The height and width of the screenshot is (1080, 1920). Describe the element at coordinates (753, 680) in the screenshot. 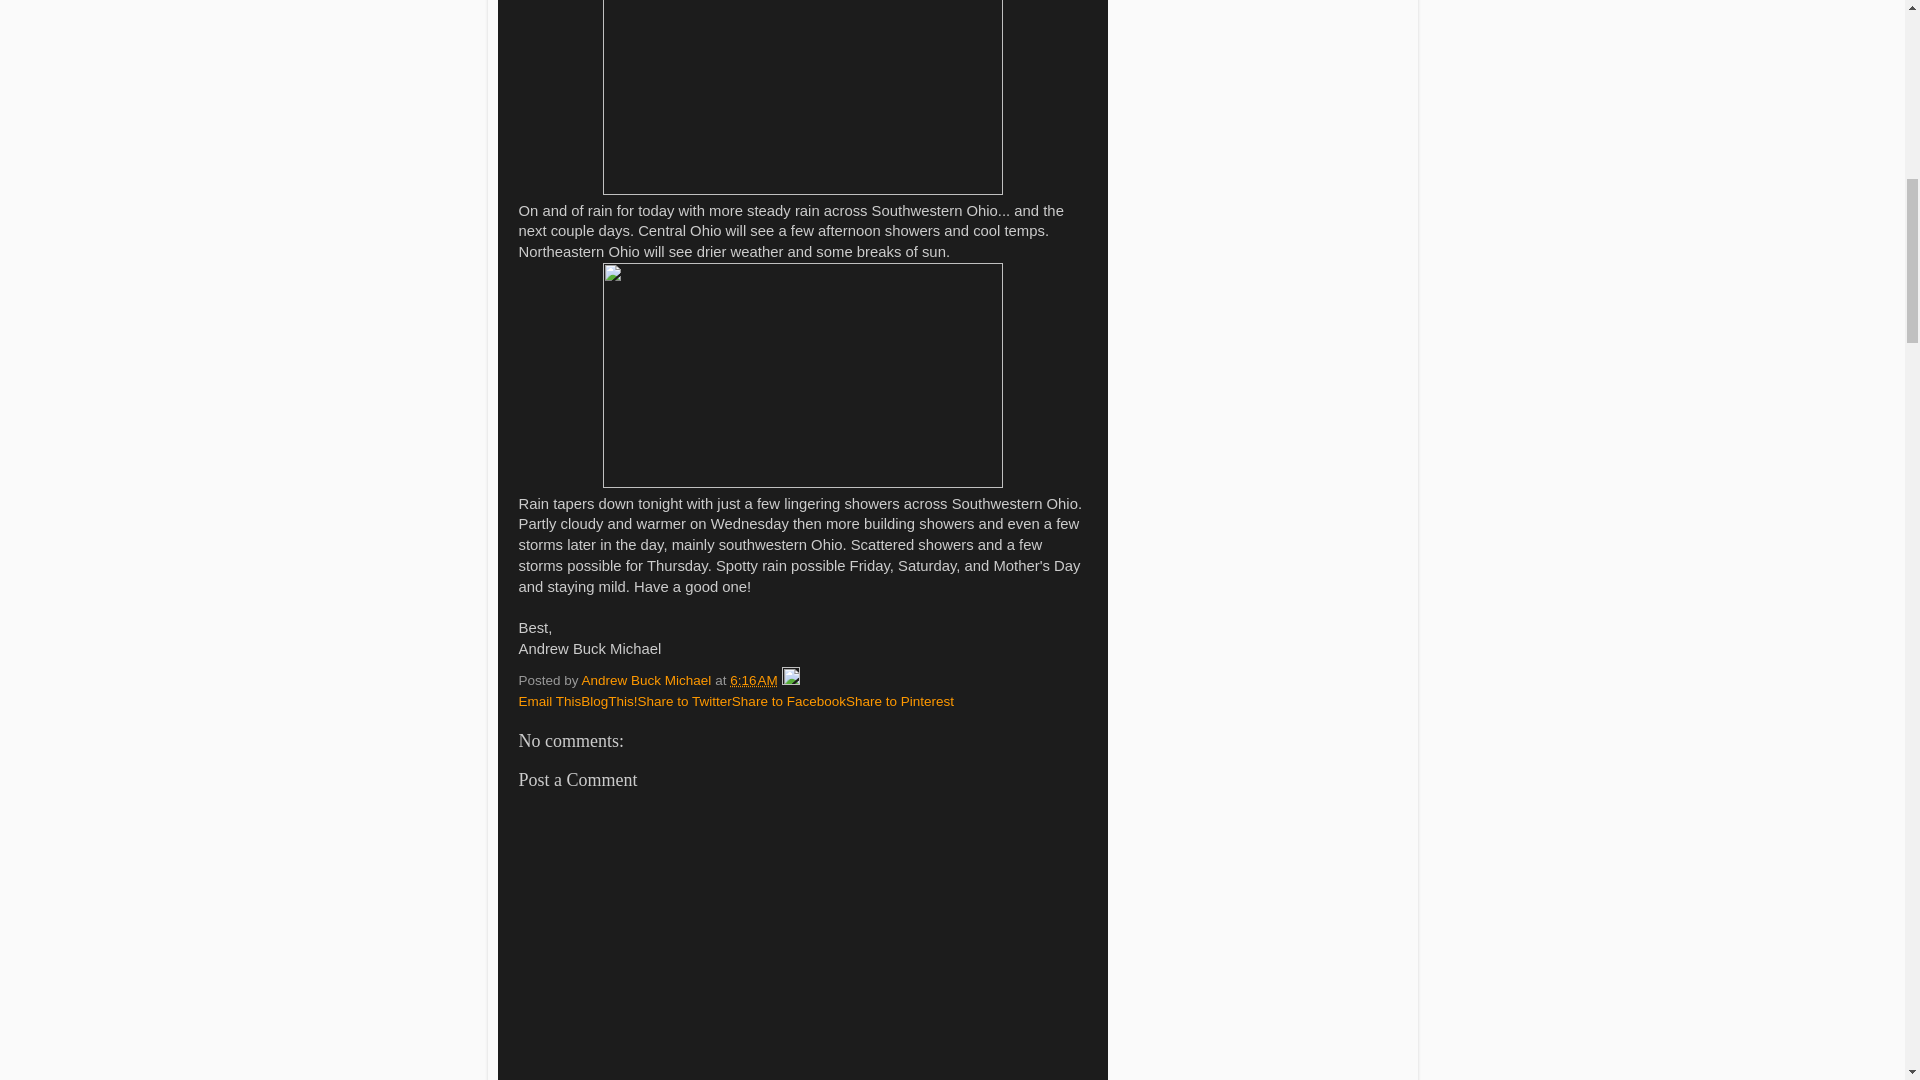

I see `permanent link` at that location.